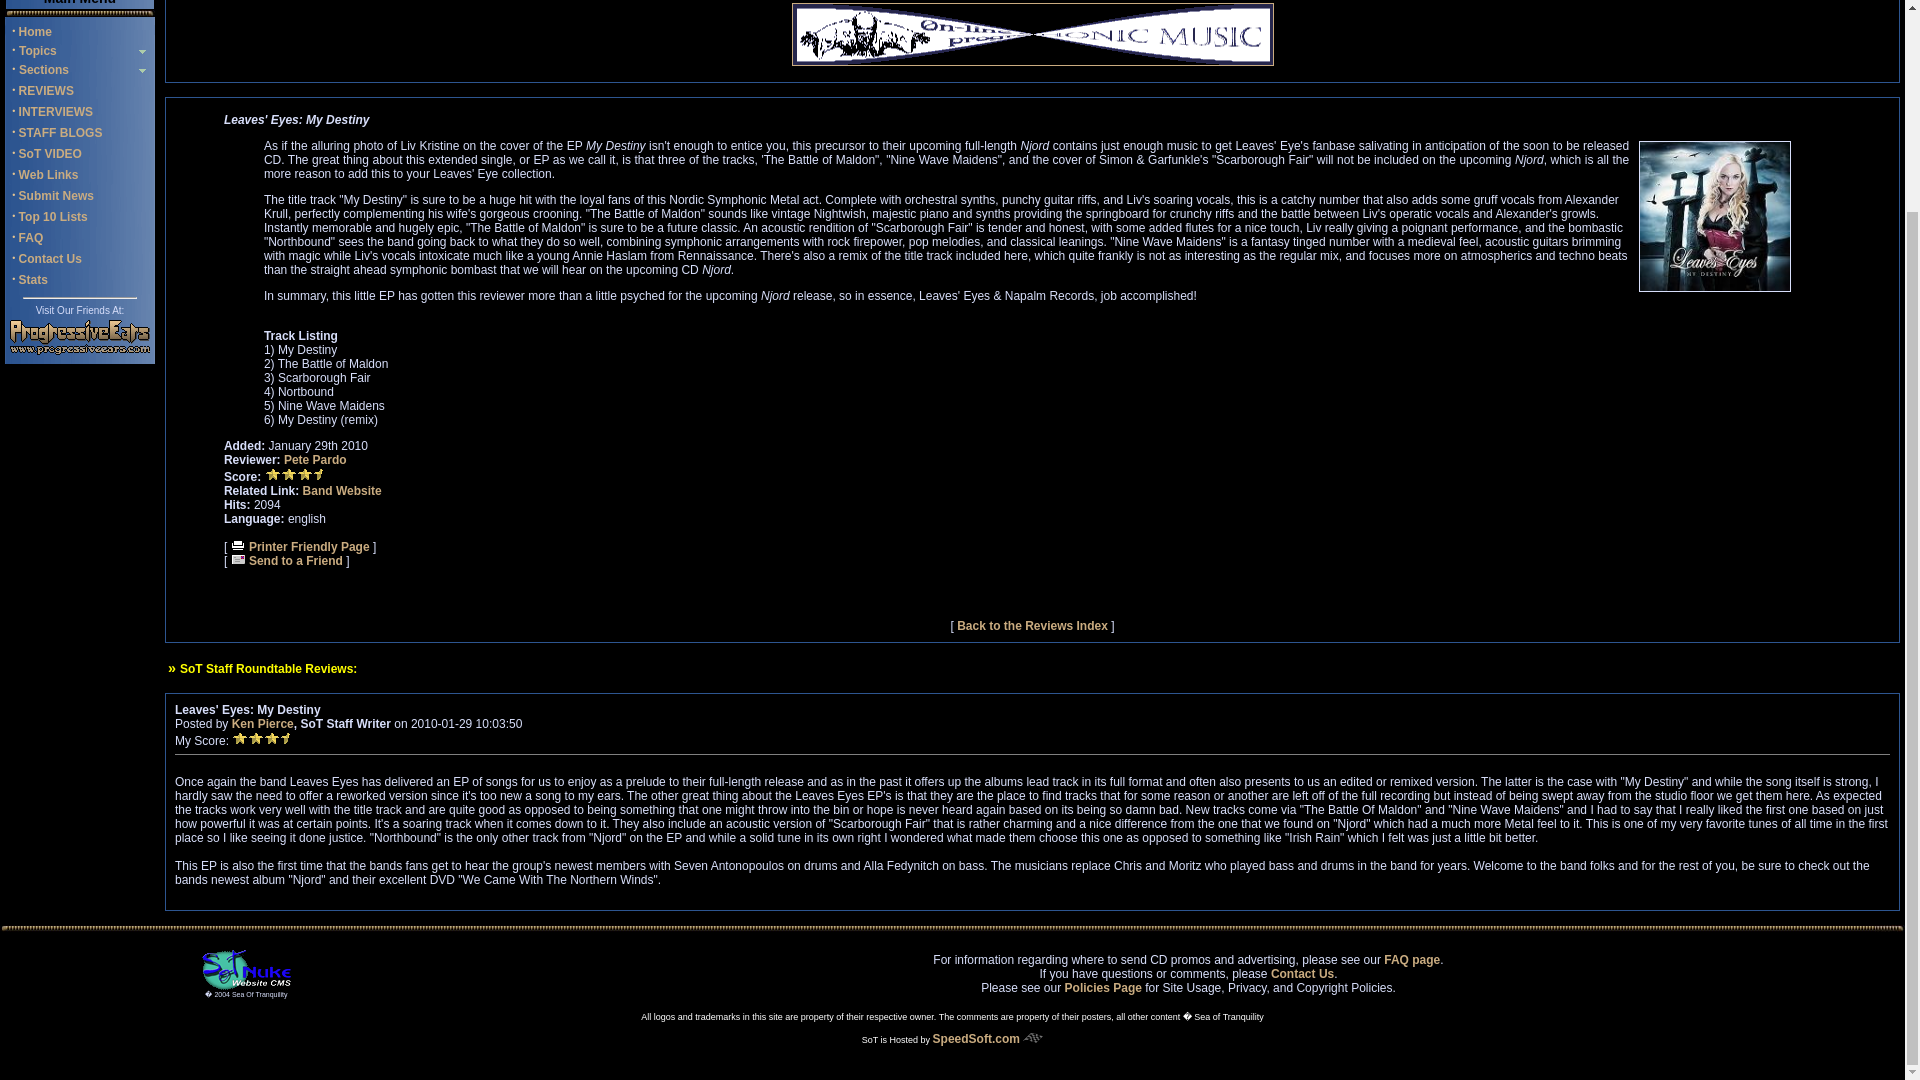 The image size is (1920, 1080). Describe the element at coordinates (1412, 959) in the screenshot. I see `FAQ page` at that location.